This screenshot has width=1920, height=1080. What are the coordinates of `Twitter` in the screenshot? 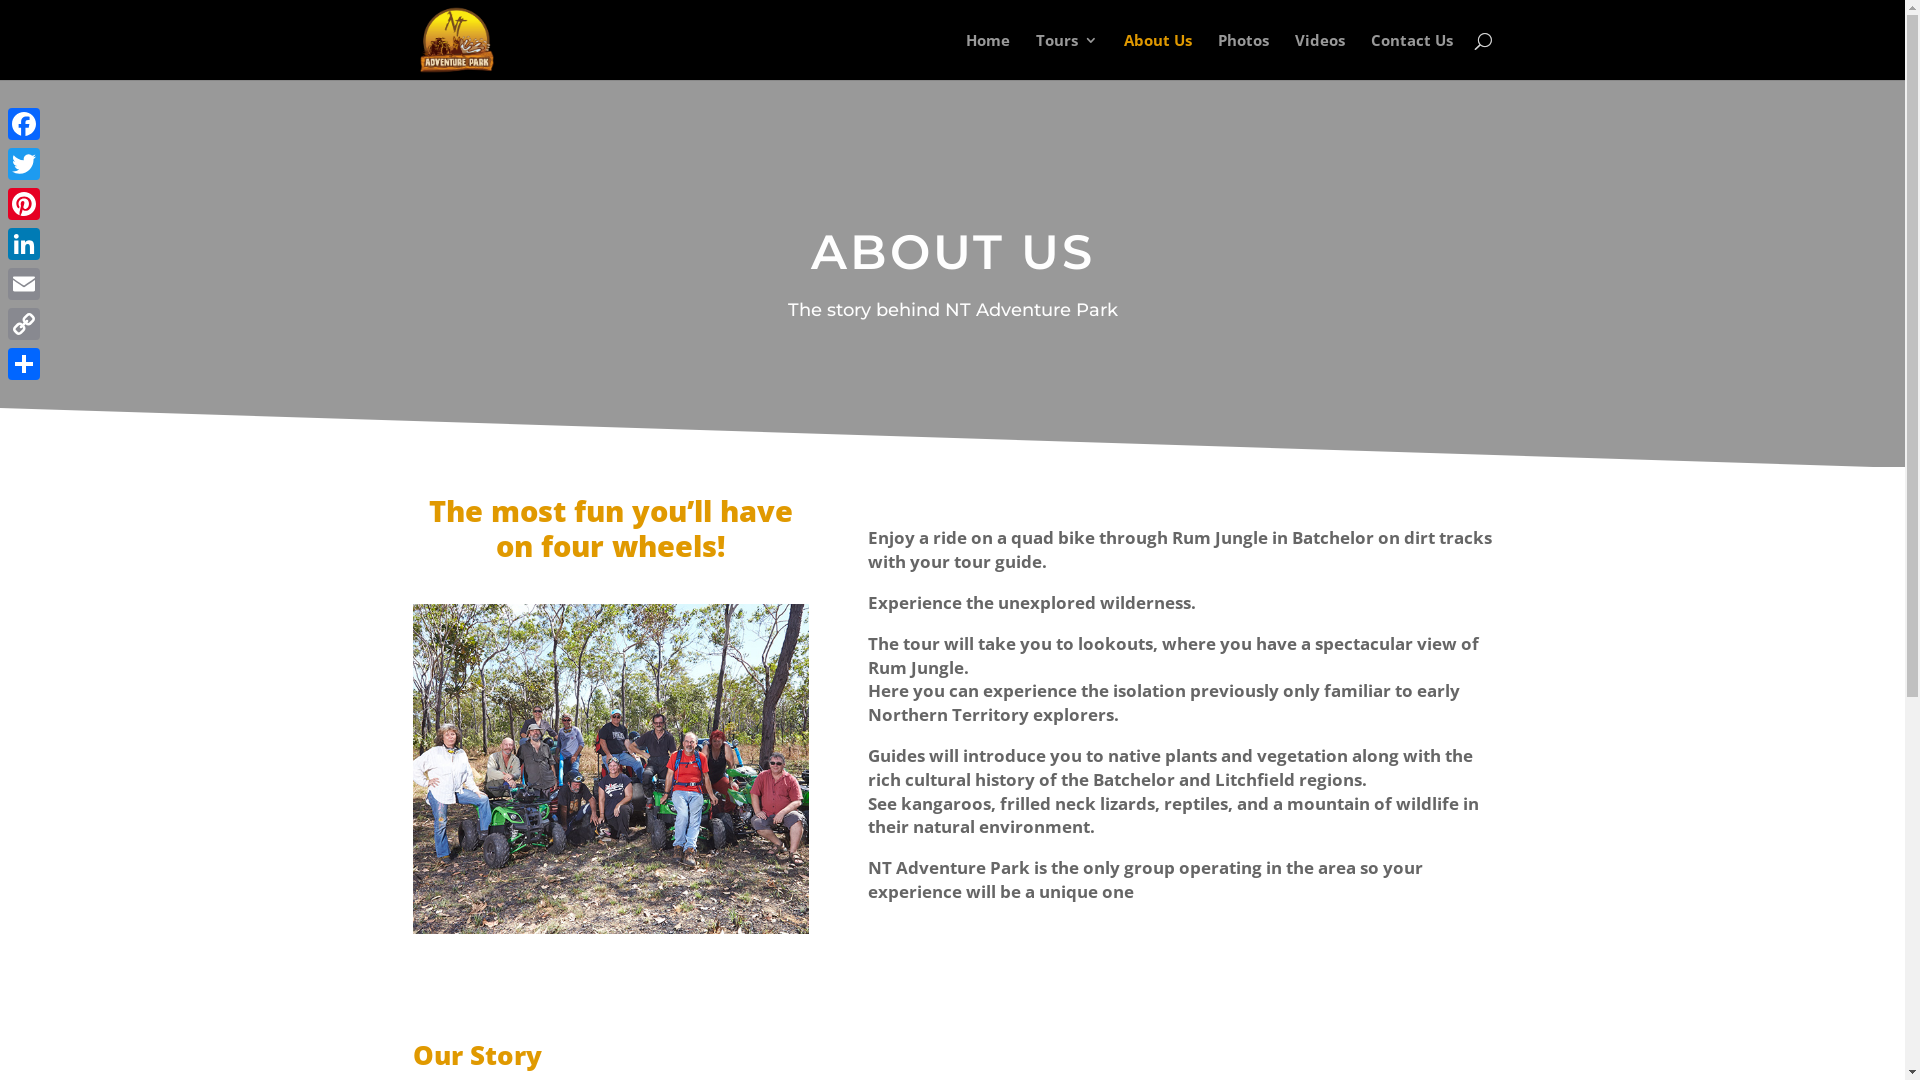 It's located at (24, 164).